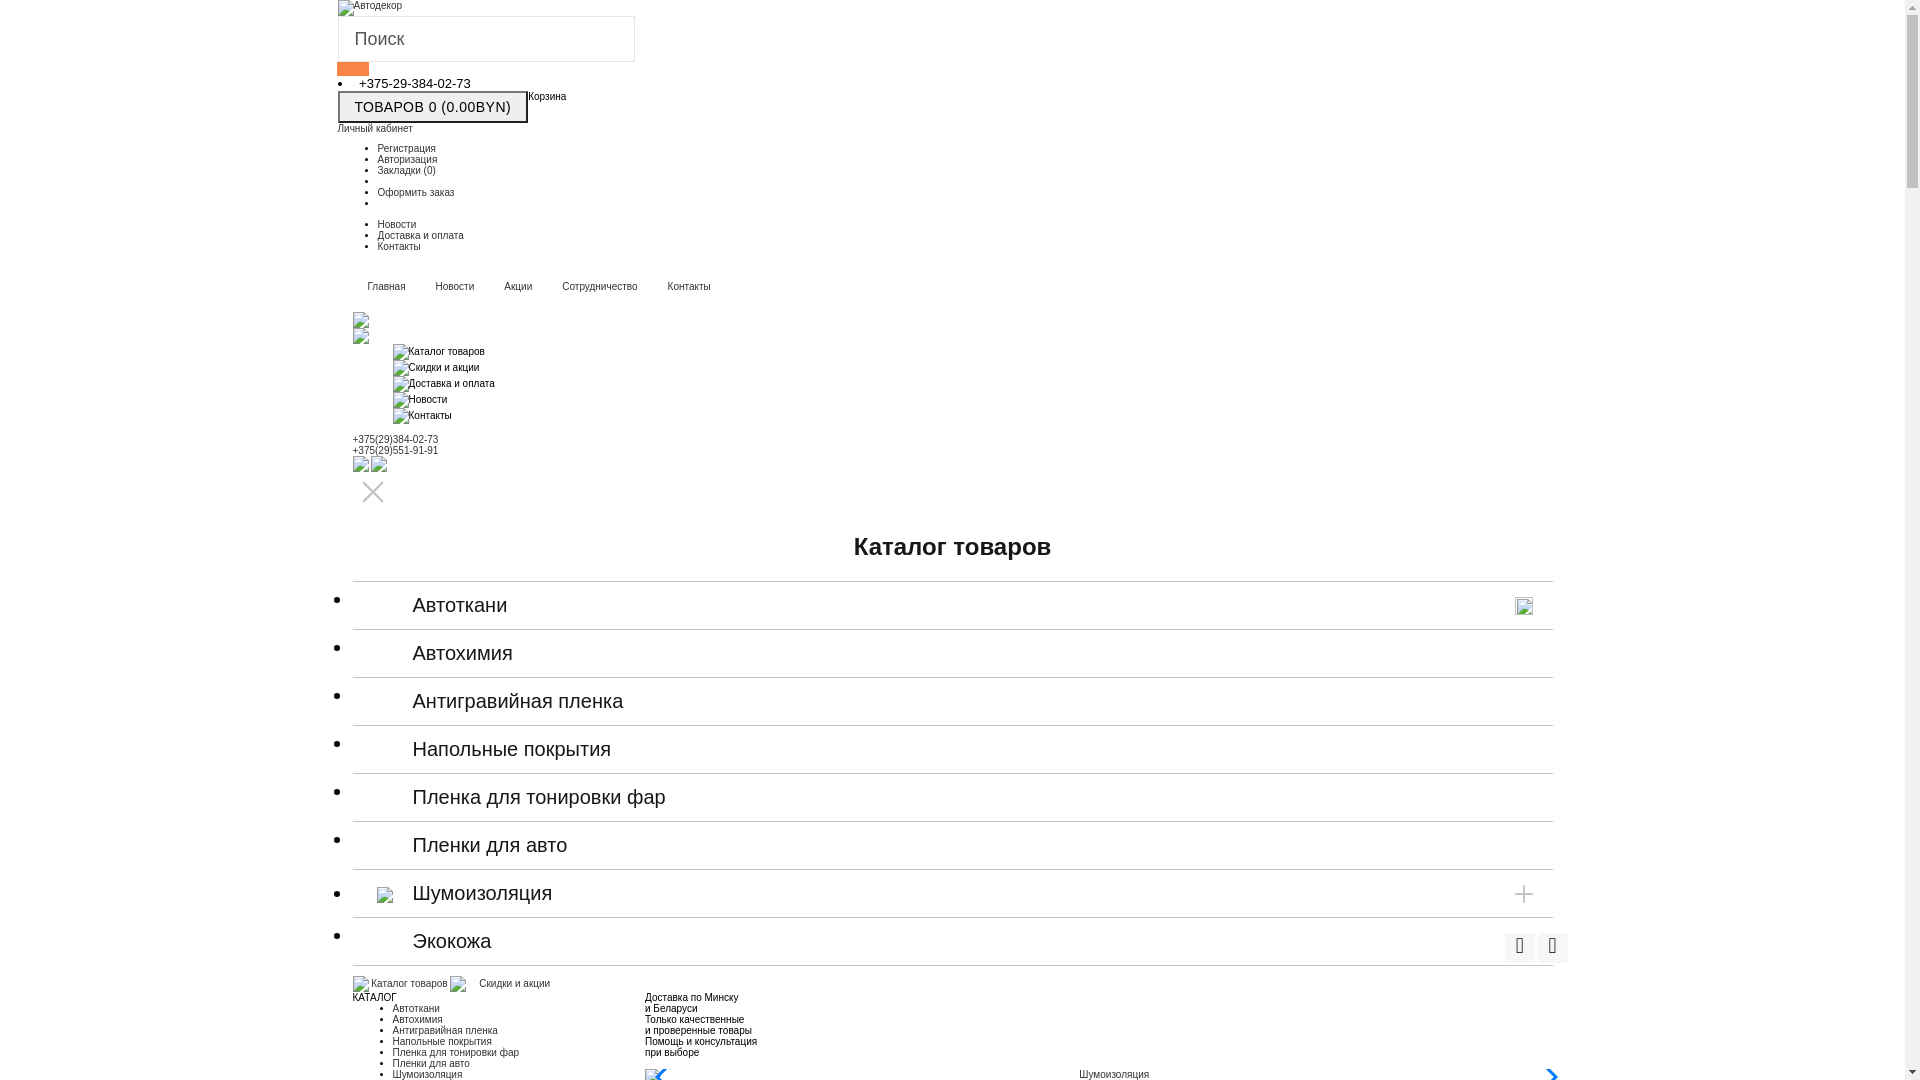  Describe the element at coordinates (395, 450) in the screenshot. I see `+375(29)551-91-91` at that location.